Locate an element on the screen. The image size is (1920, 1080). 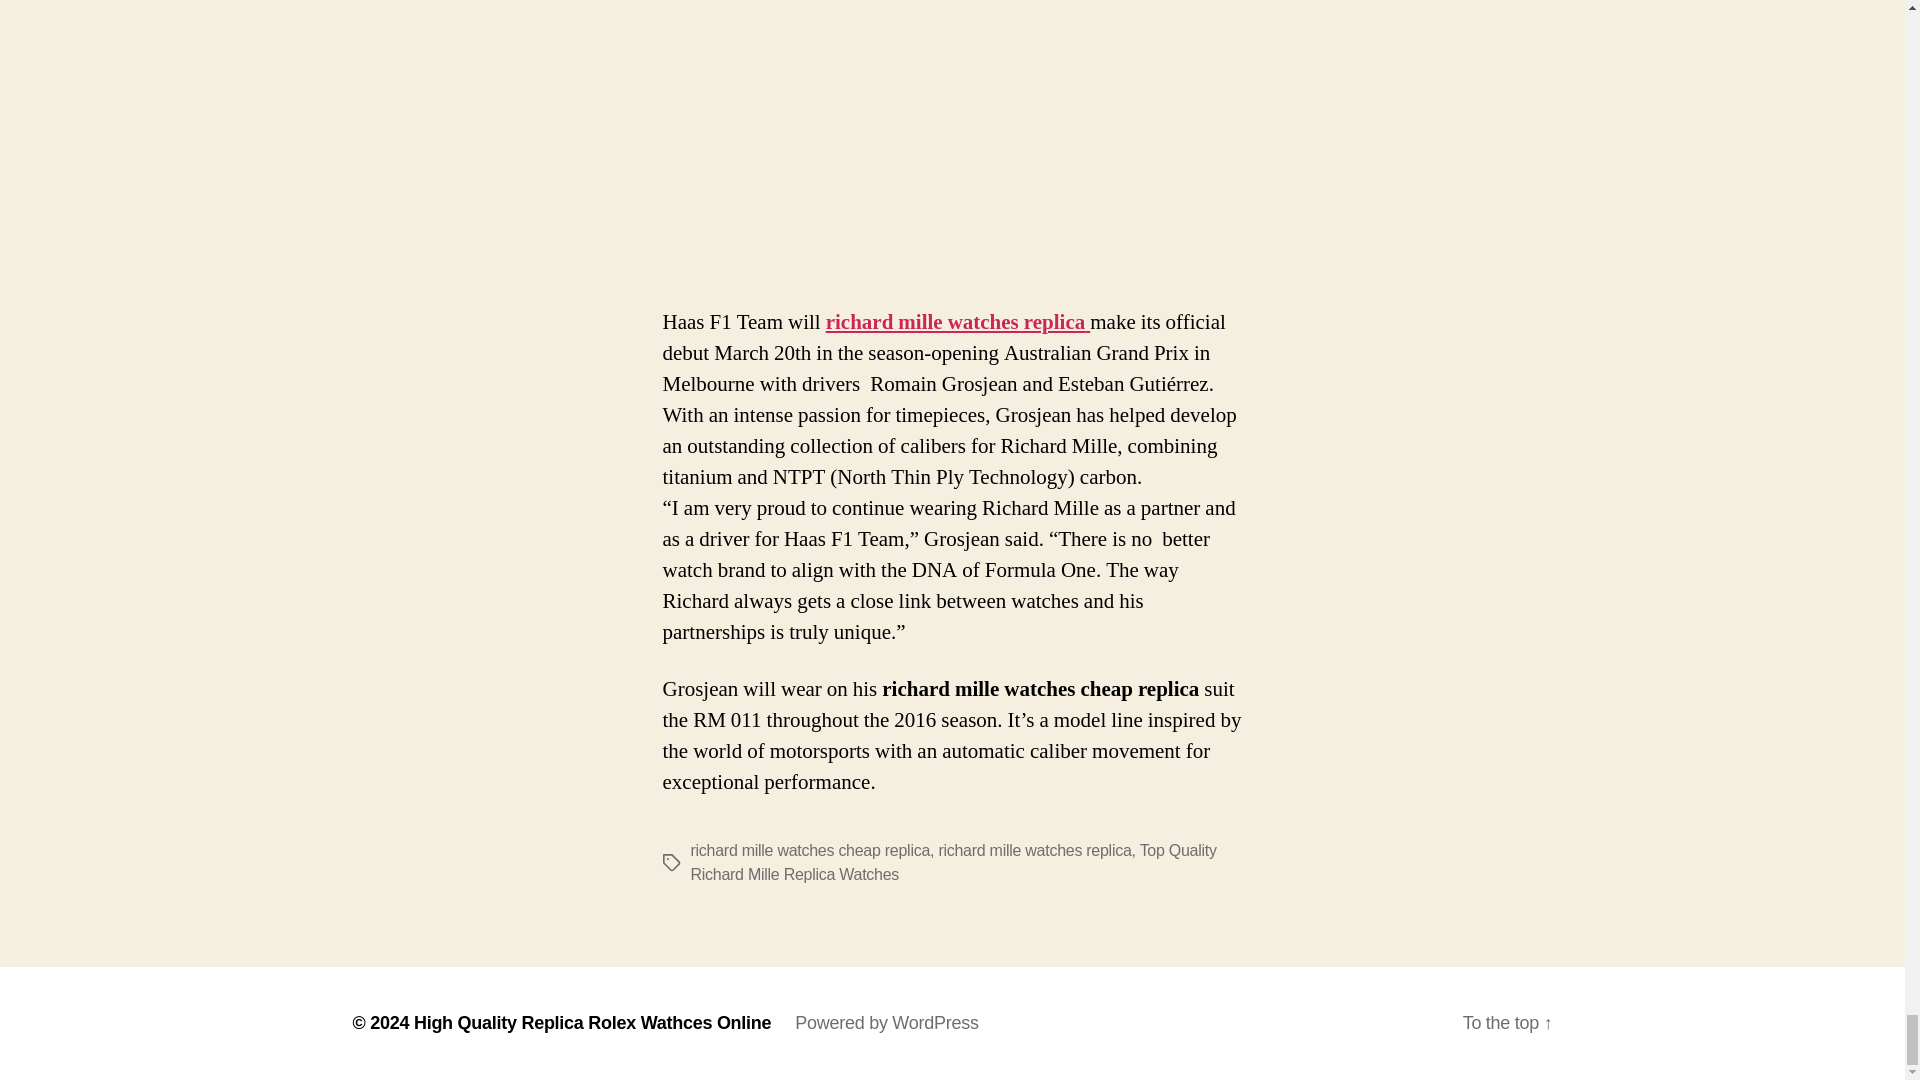
Top Quality Richard Mille Replica Watches is located at coordinates (952, 862).